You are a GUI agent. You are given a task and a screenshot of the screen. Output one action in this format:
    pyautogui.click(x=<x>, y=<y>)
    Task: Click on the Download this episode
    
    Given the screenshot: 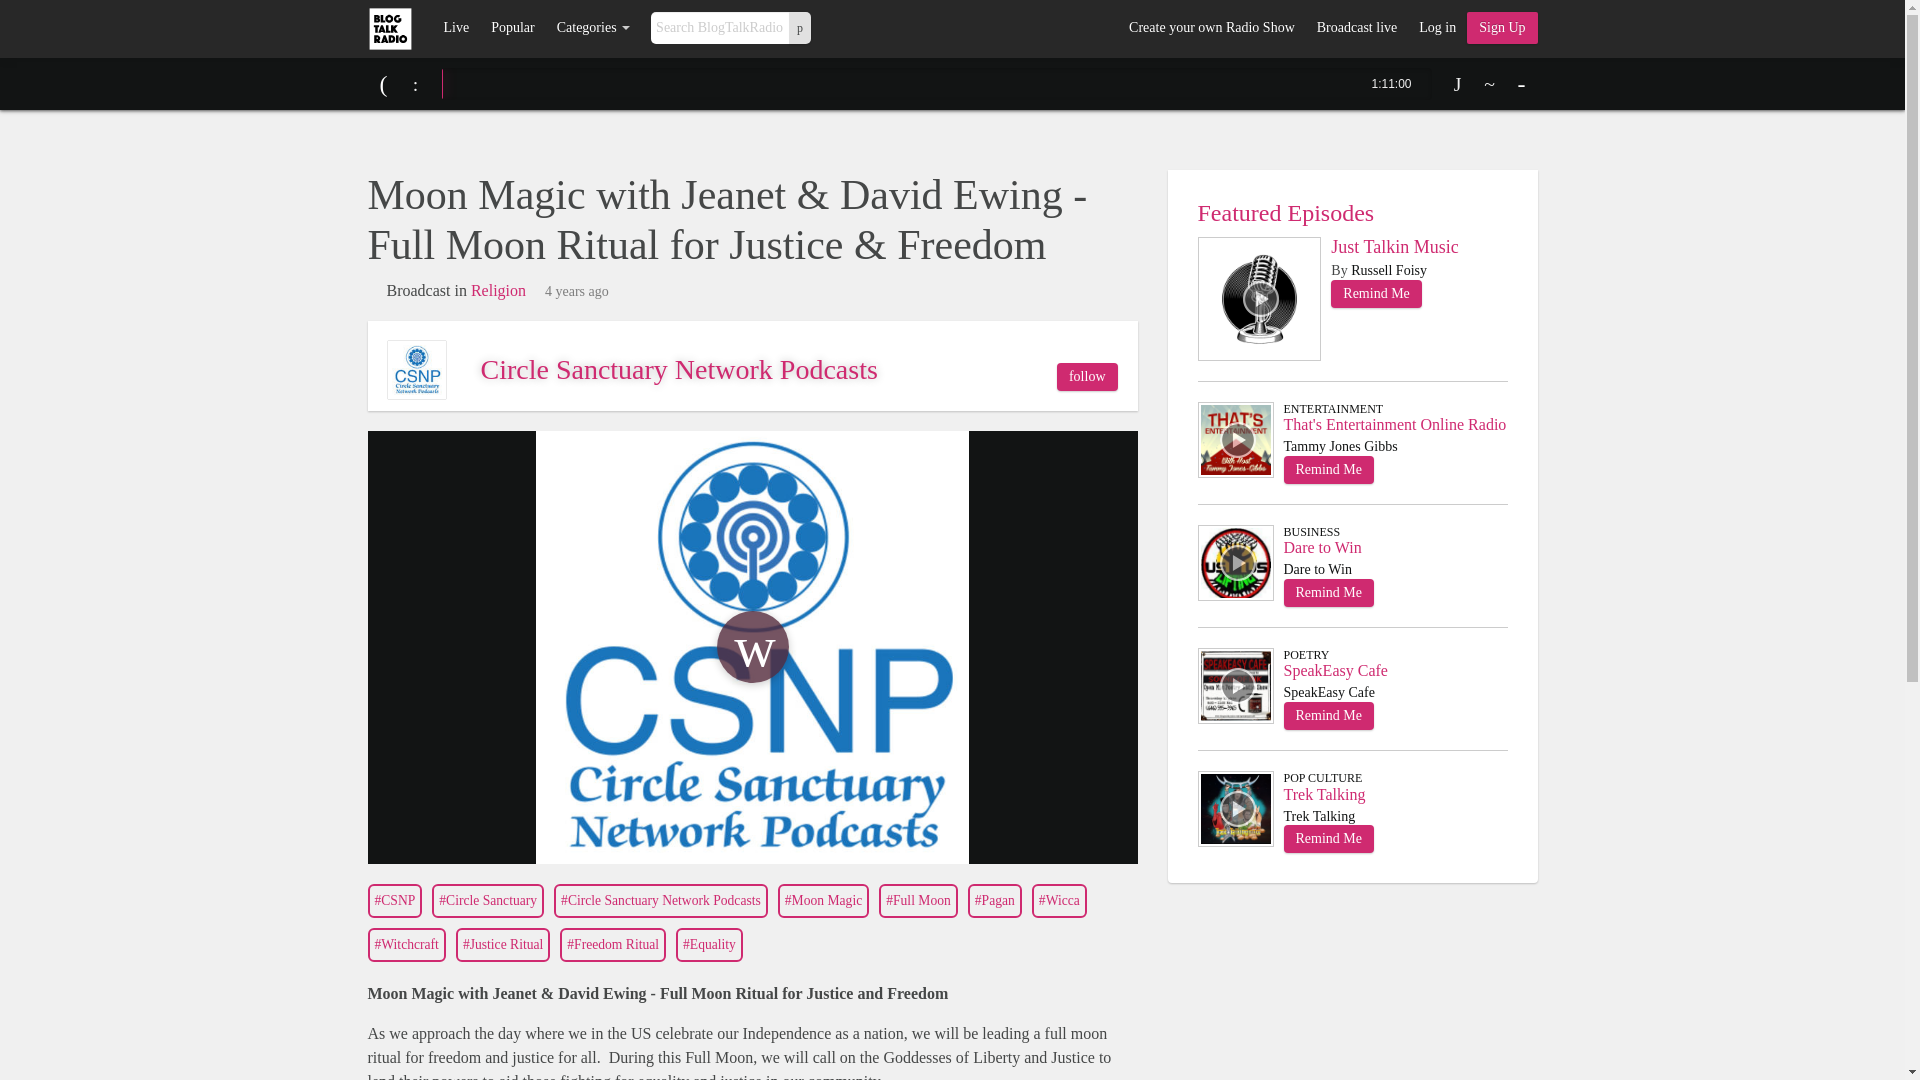 What is the action you would take?
    pyautogui.click(x=1458, y=84)
    